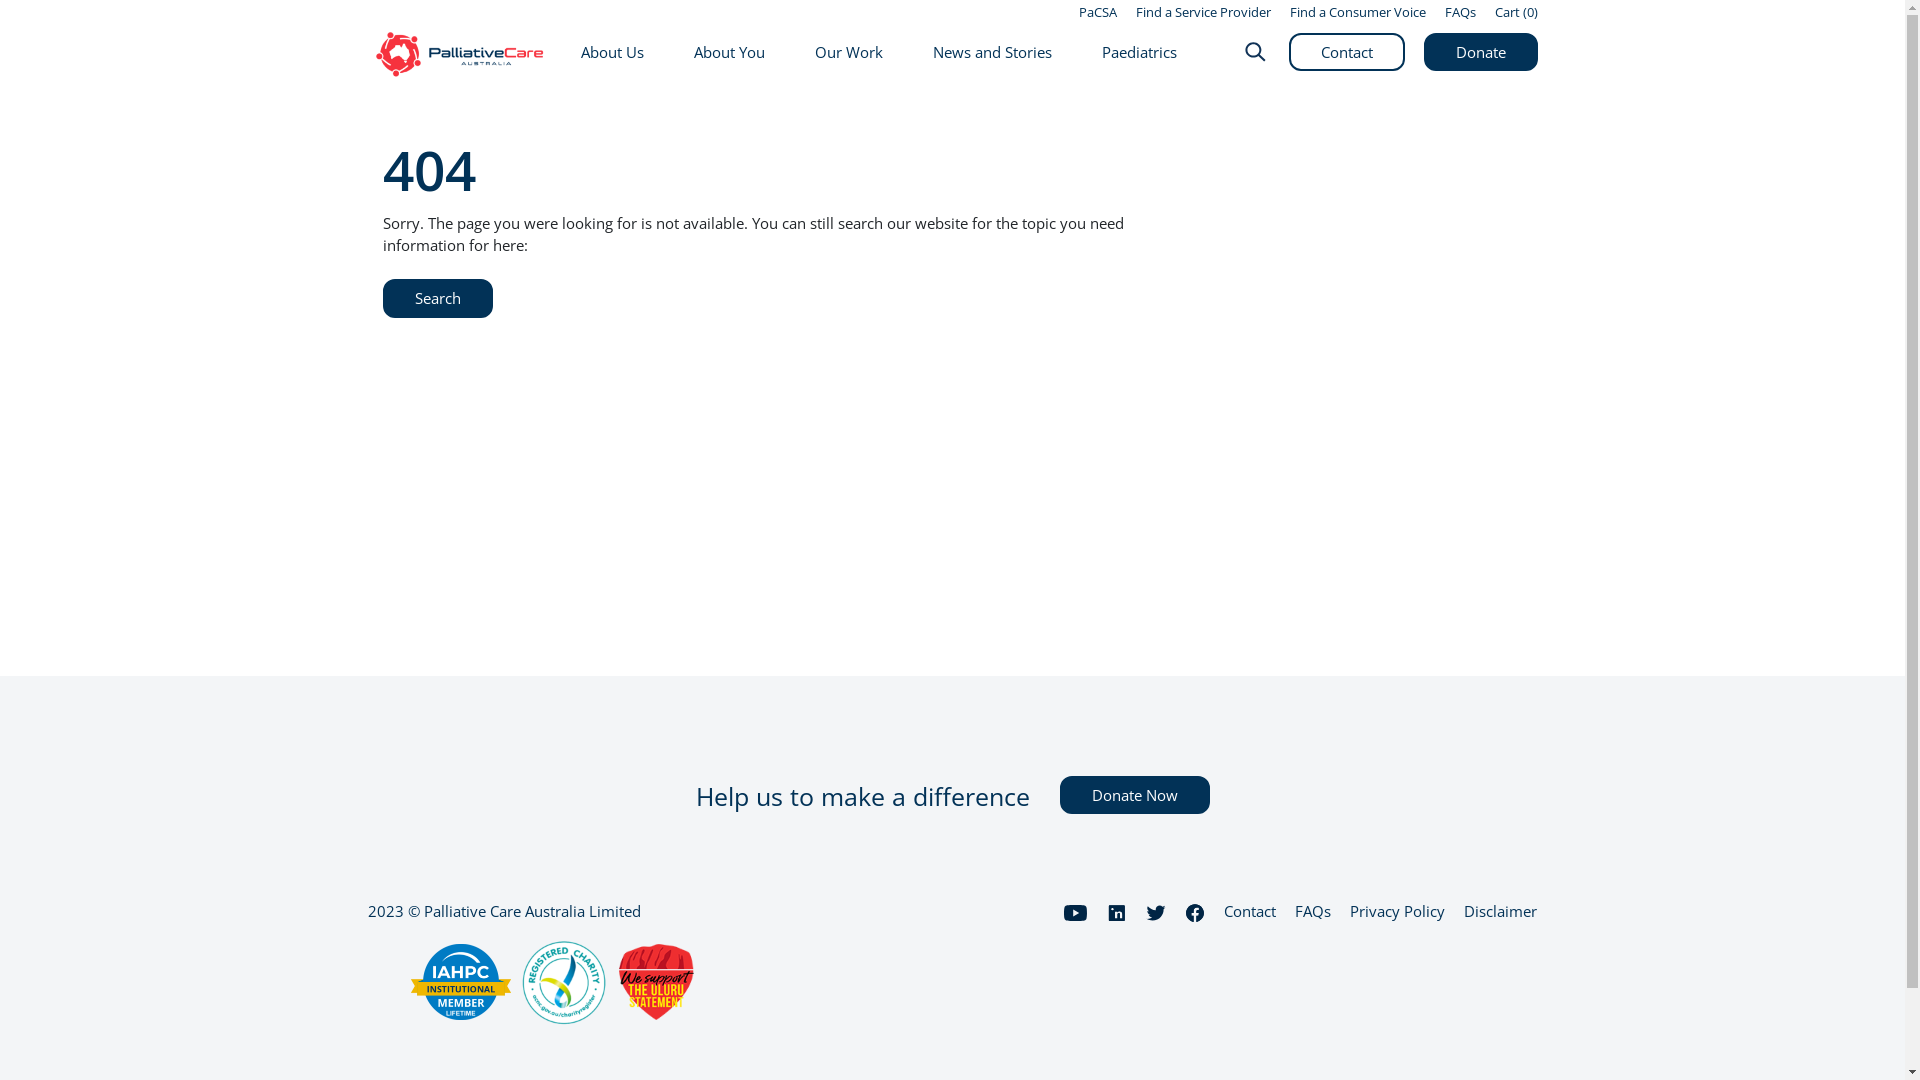 This screenshot has width=1920, height=1080. Describe the element at coordinates (1135, 796) in the screenshot. I see `Donate Now` at that location.